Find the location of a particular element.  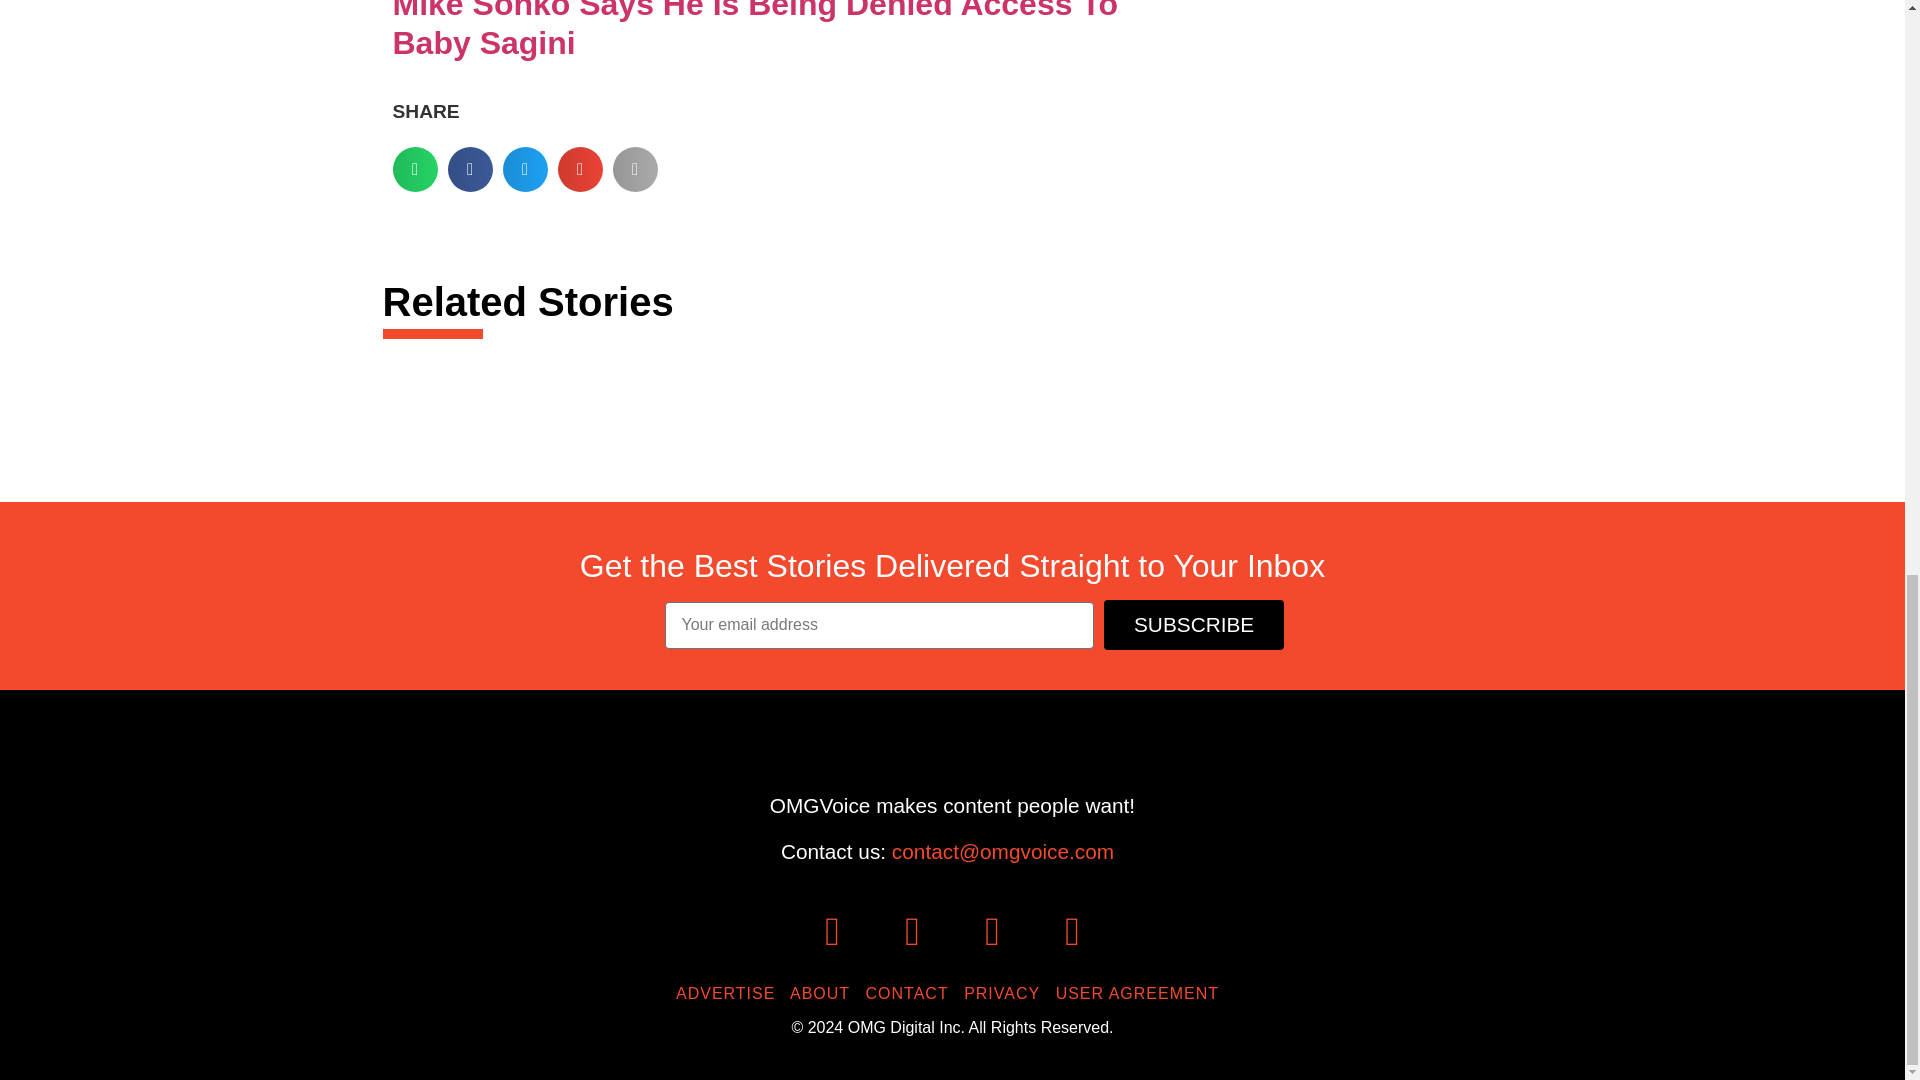

CONTACT is located at coordinates (912, 993).